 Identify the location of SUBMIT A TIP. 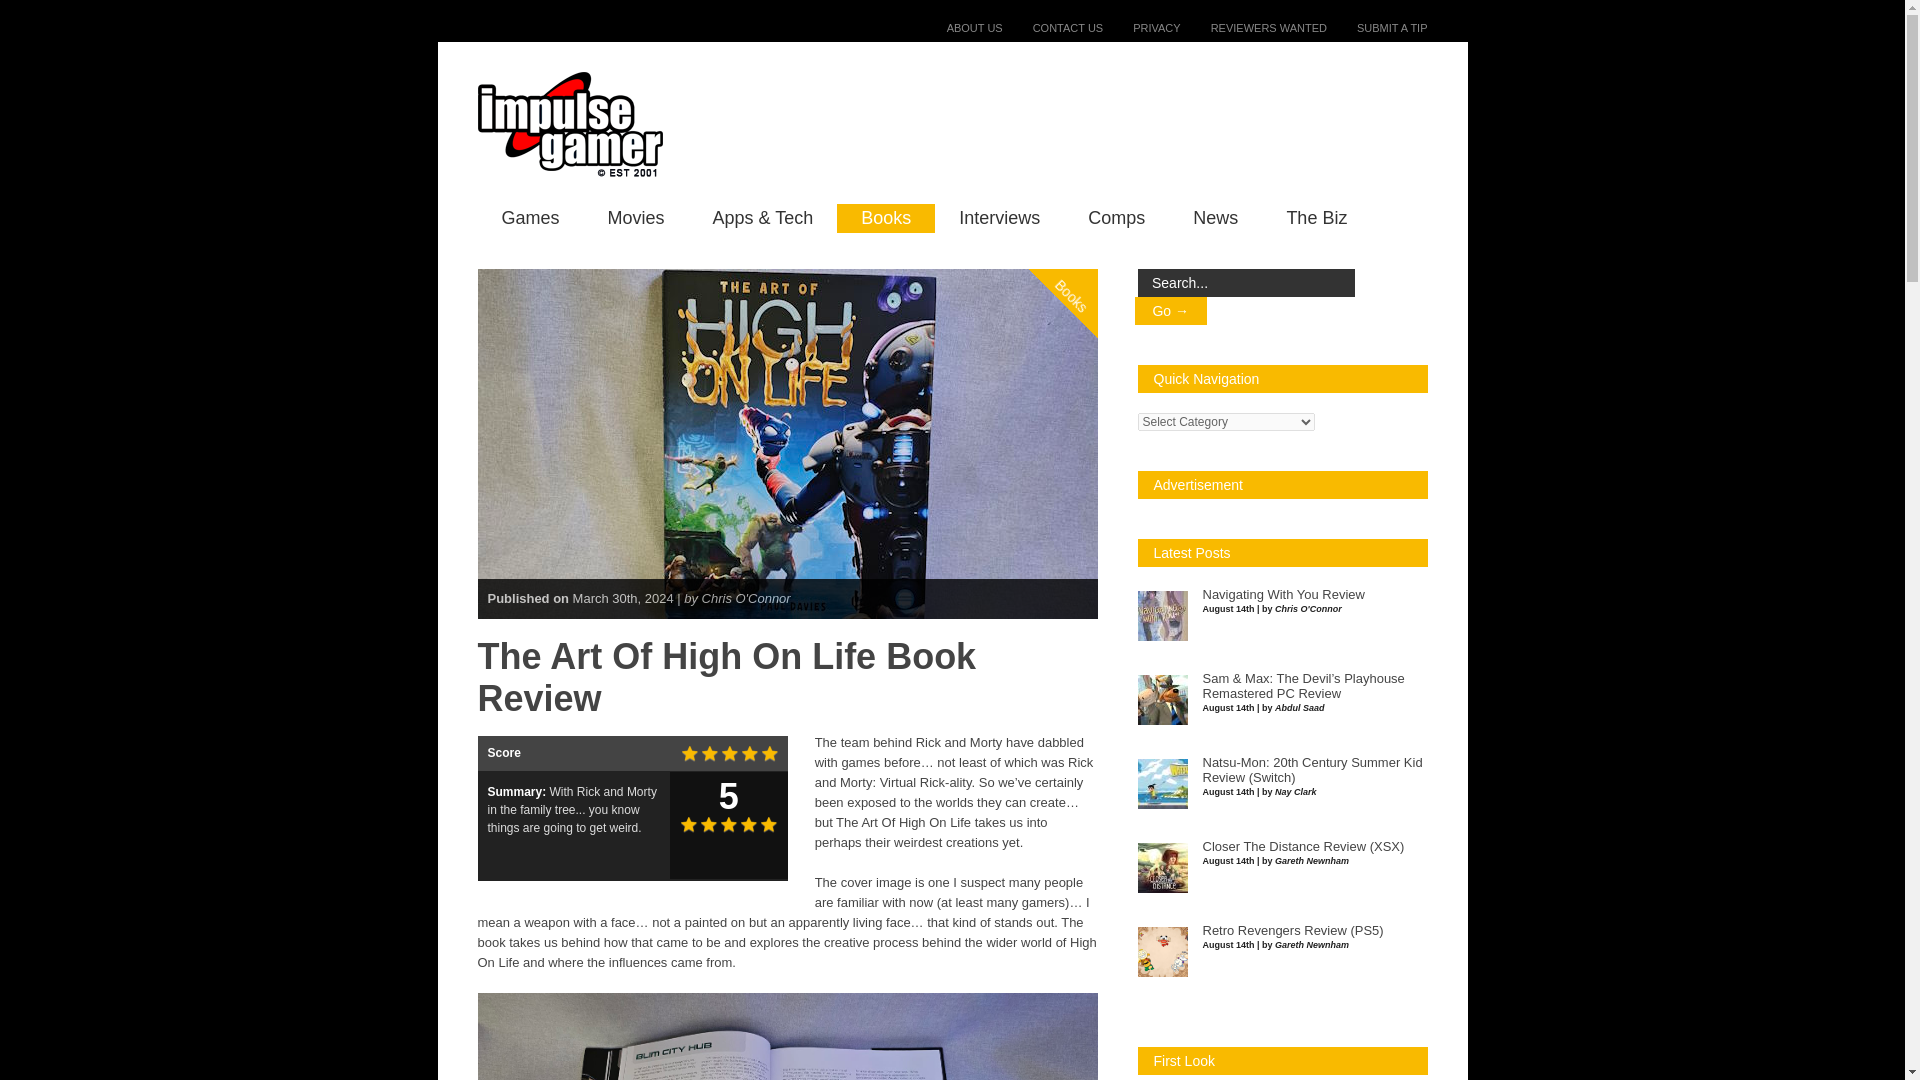
(1377, 27).